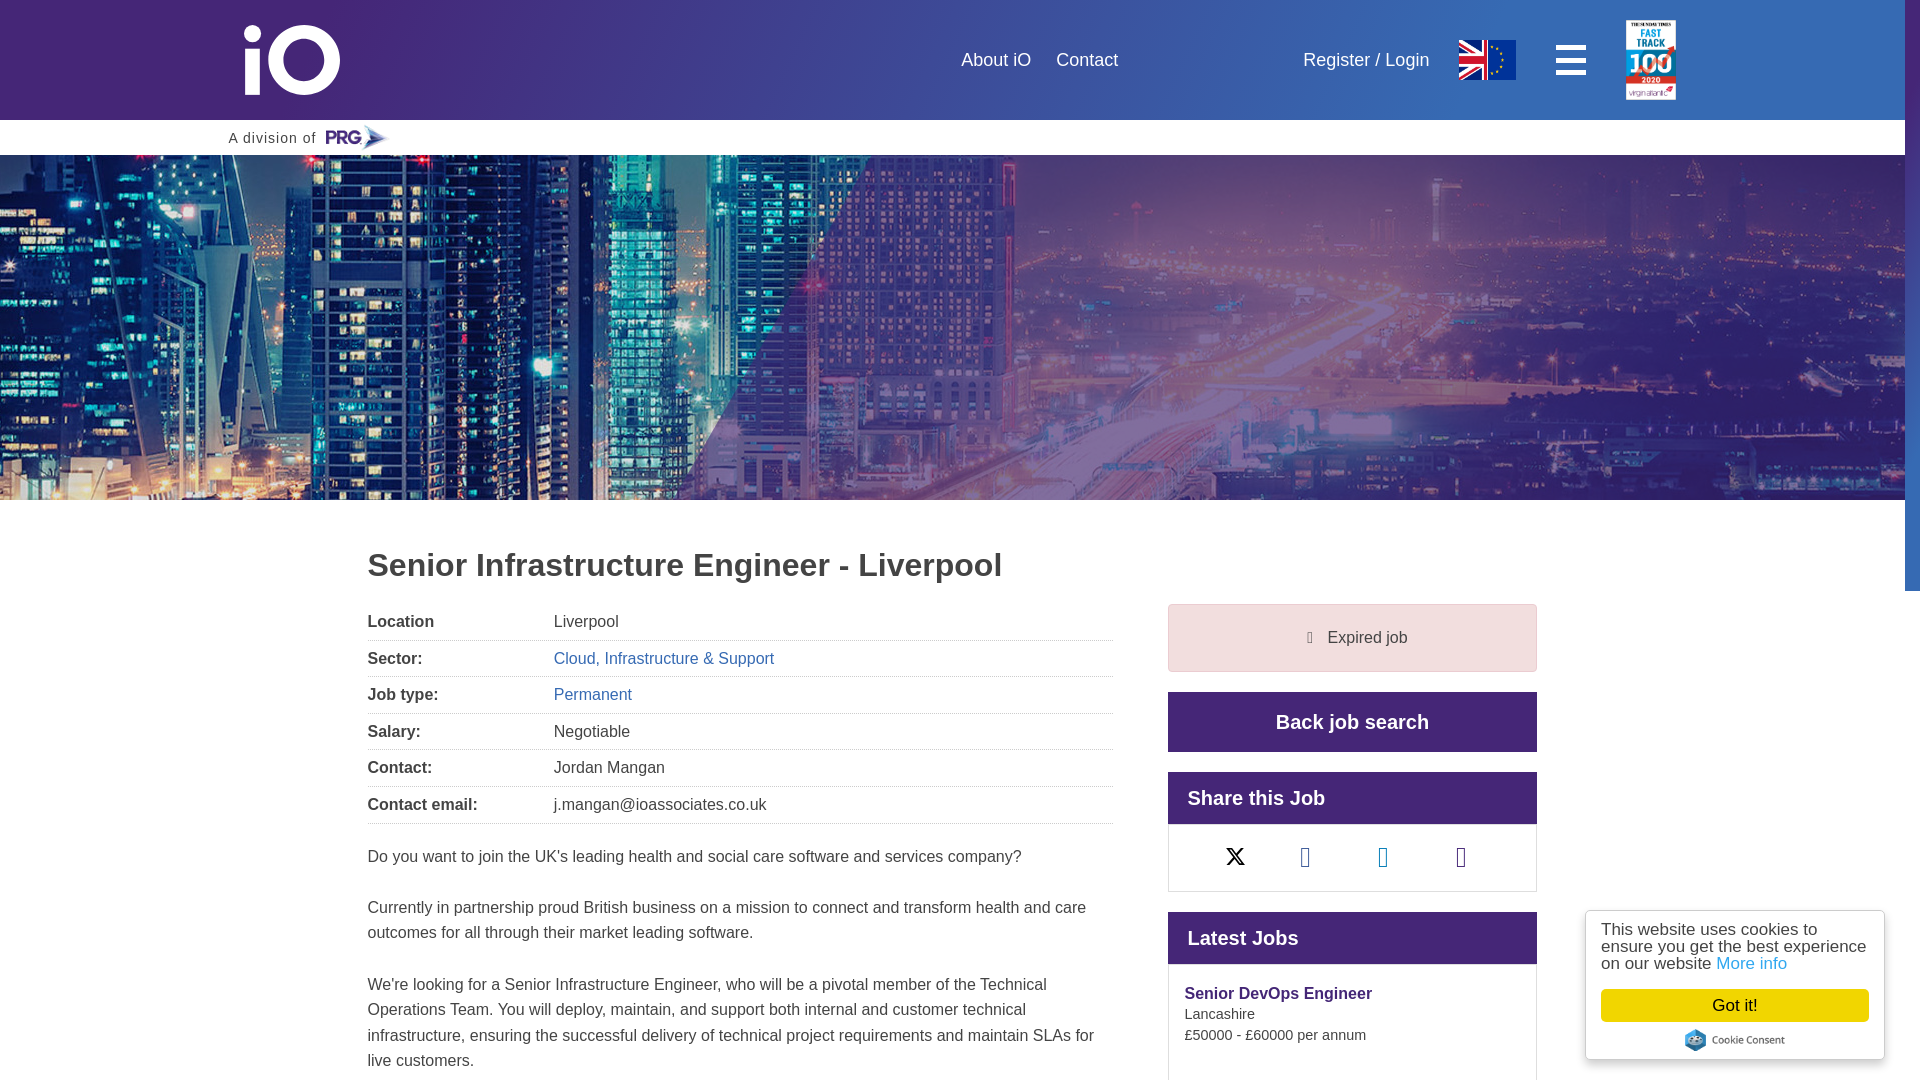 This screenshot has height=1080, width=1920. I want to click on Login, so click(308, 60).